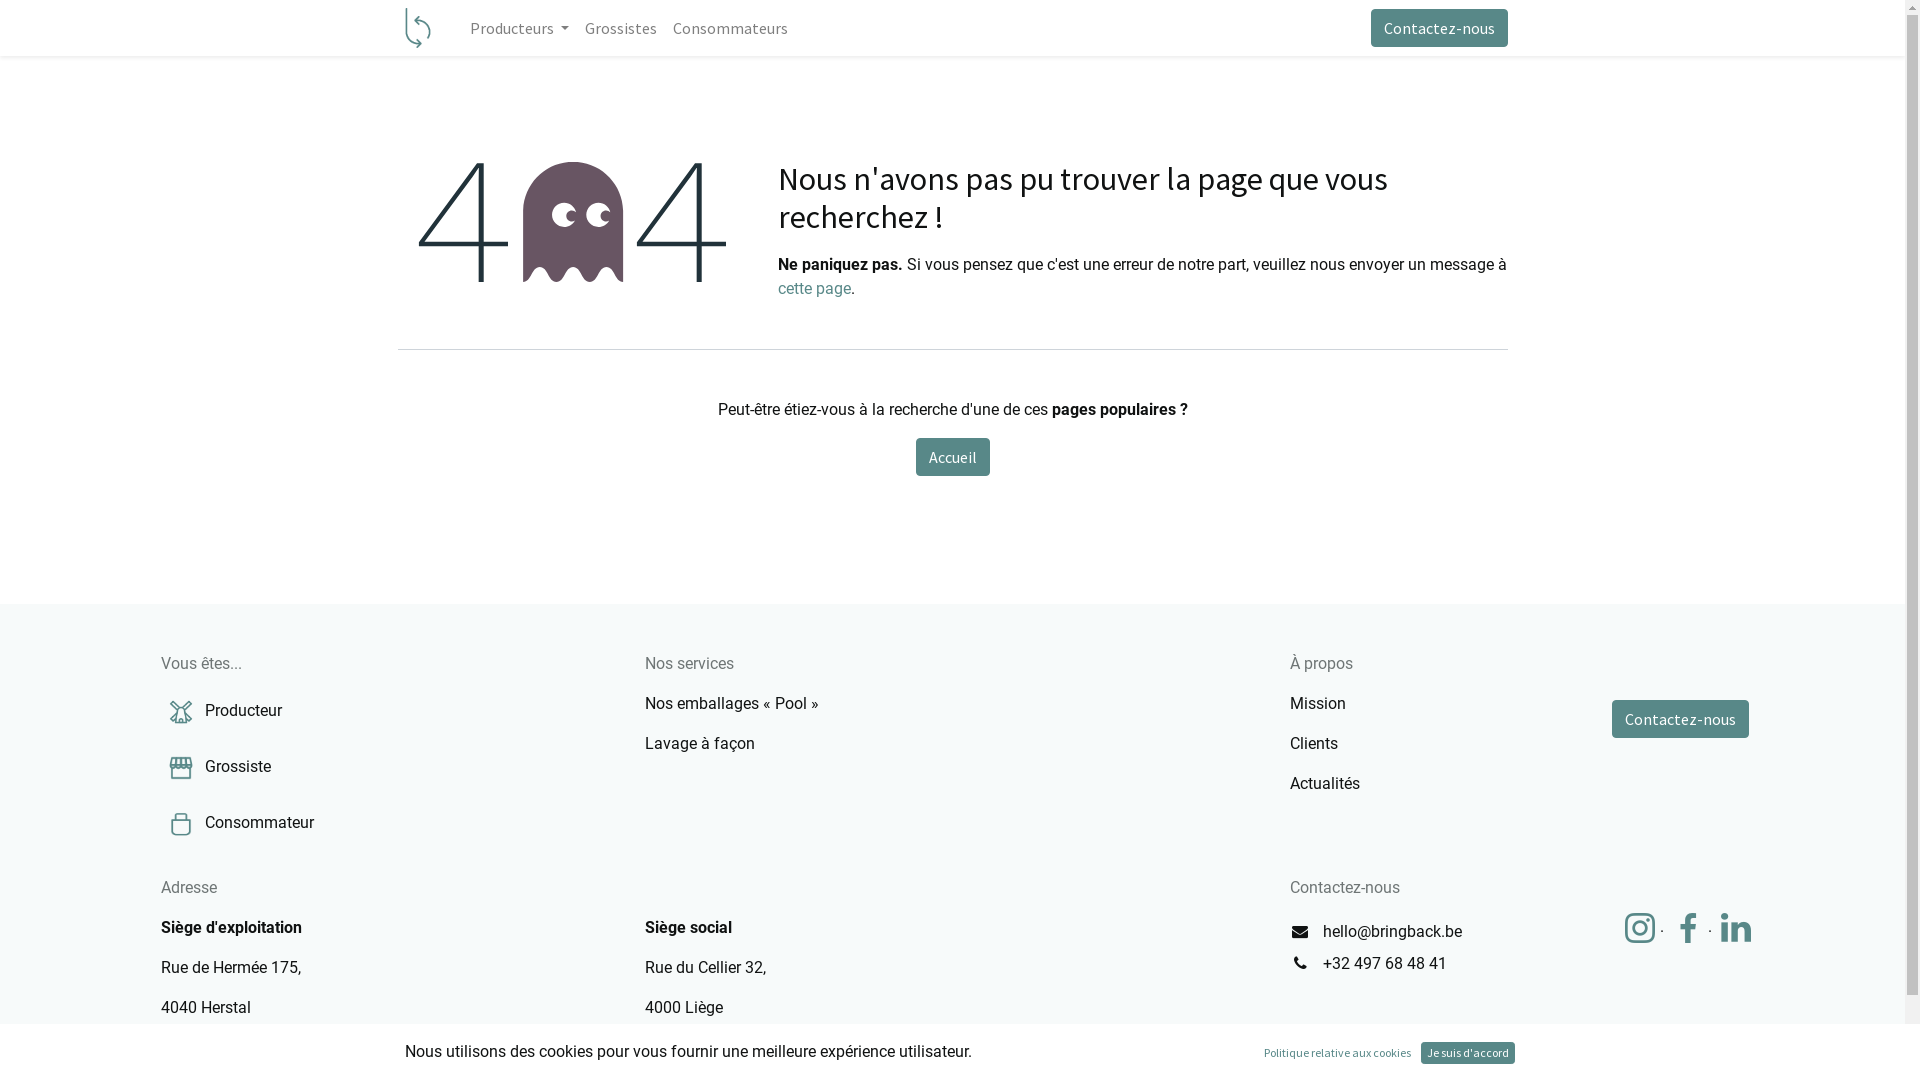  Describe the element at coordinates (1438, 28) in the screenshot. I see `Contactez-nous` at that location.